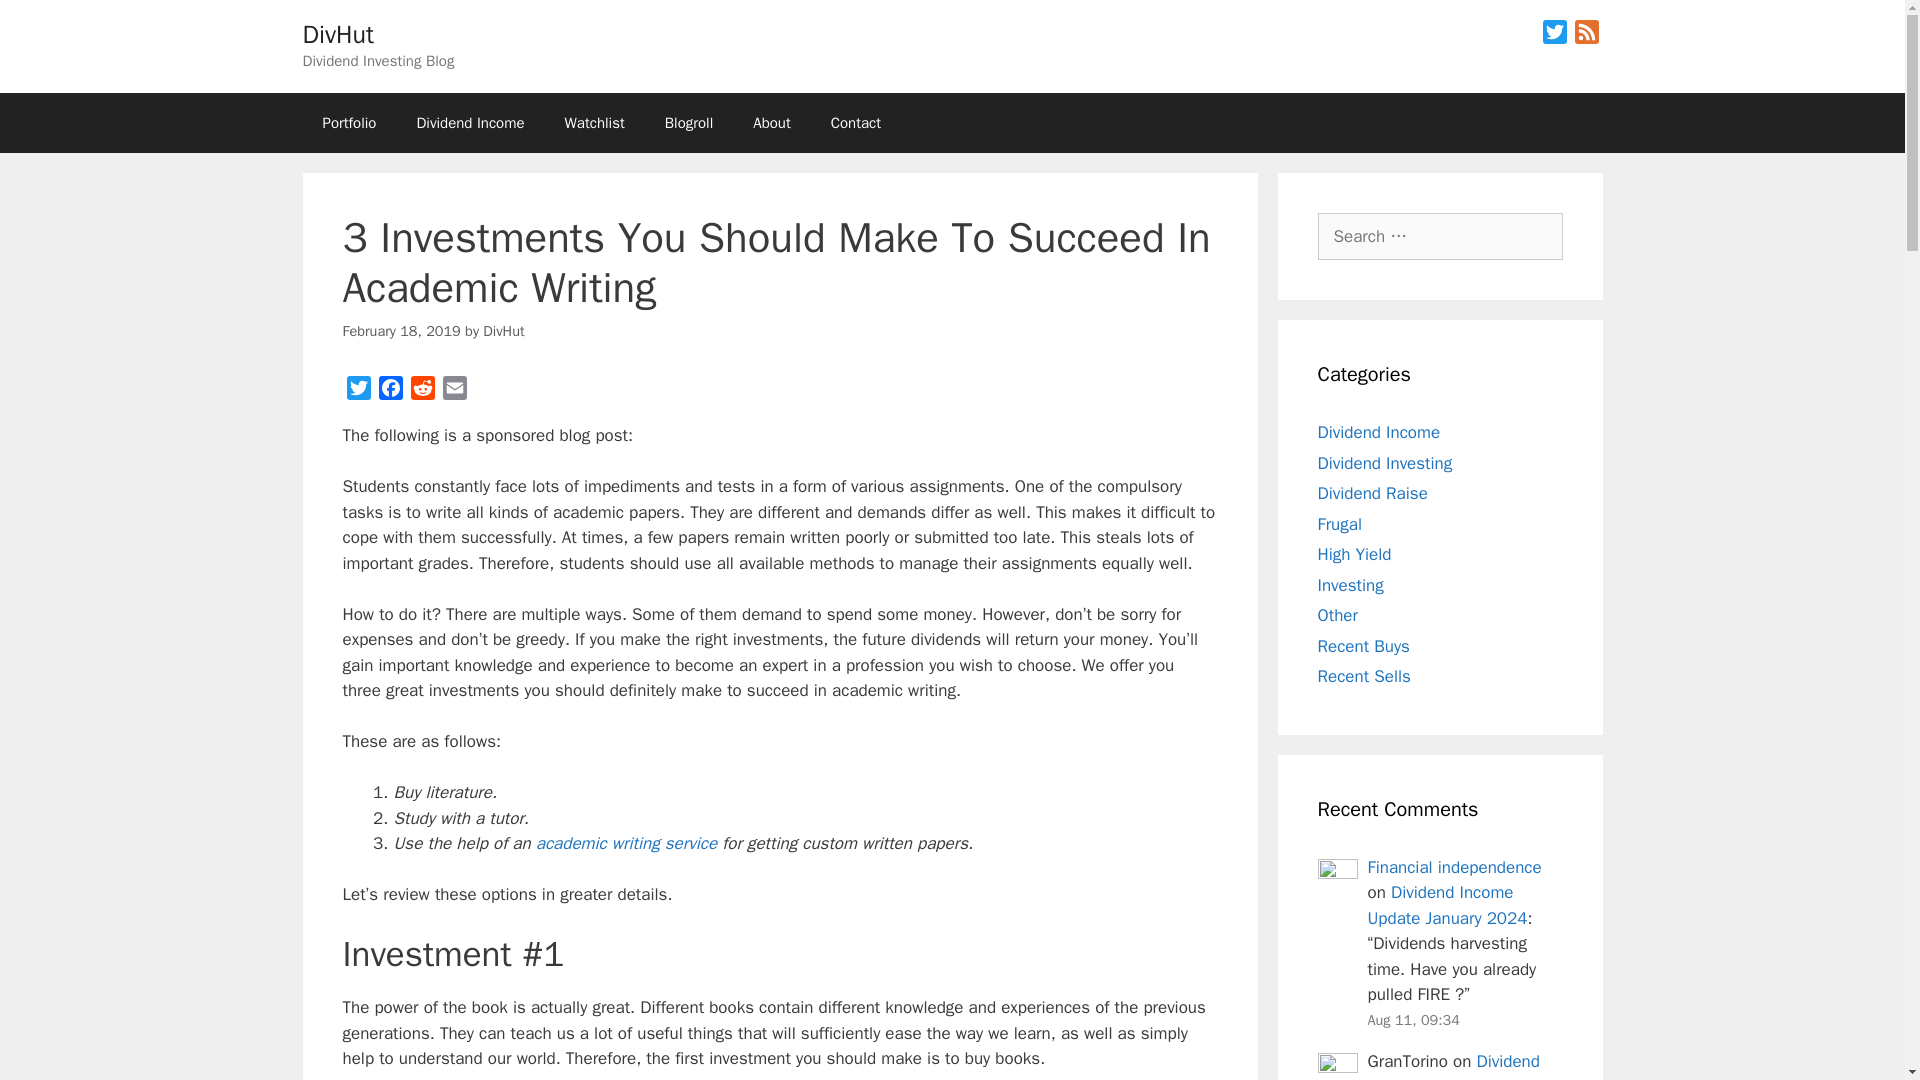 This screenshot has width=1920, height=1080. What do you see at coordinates (1554, 35) in the screenshot?
I see `Twitter` at bounding box center [1554, 35].